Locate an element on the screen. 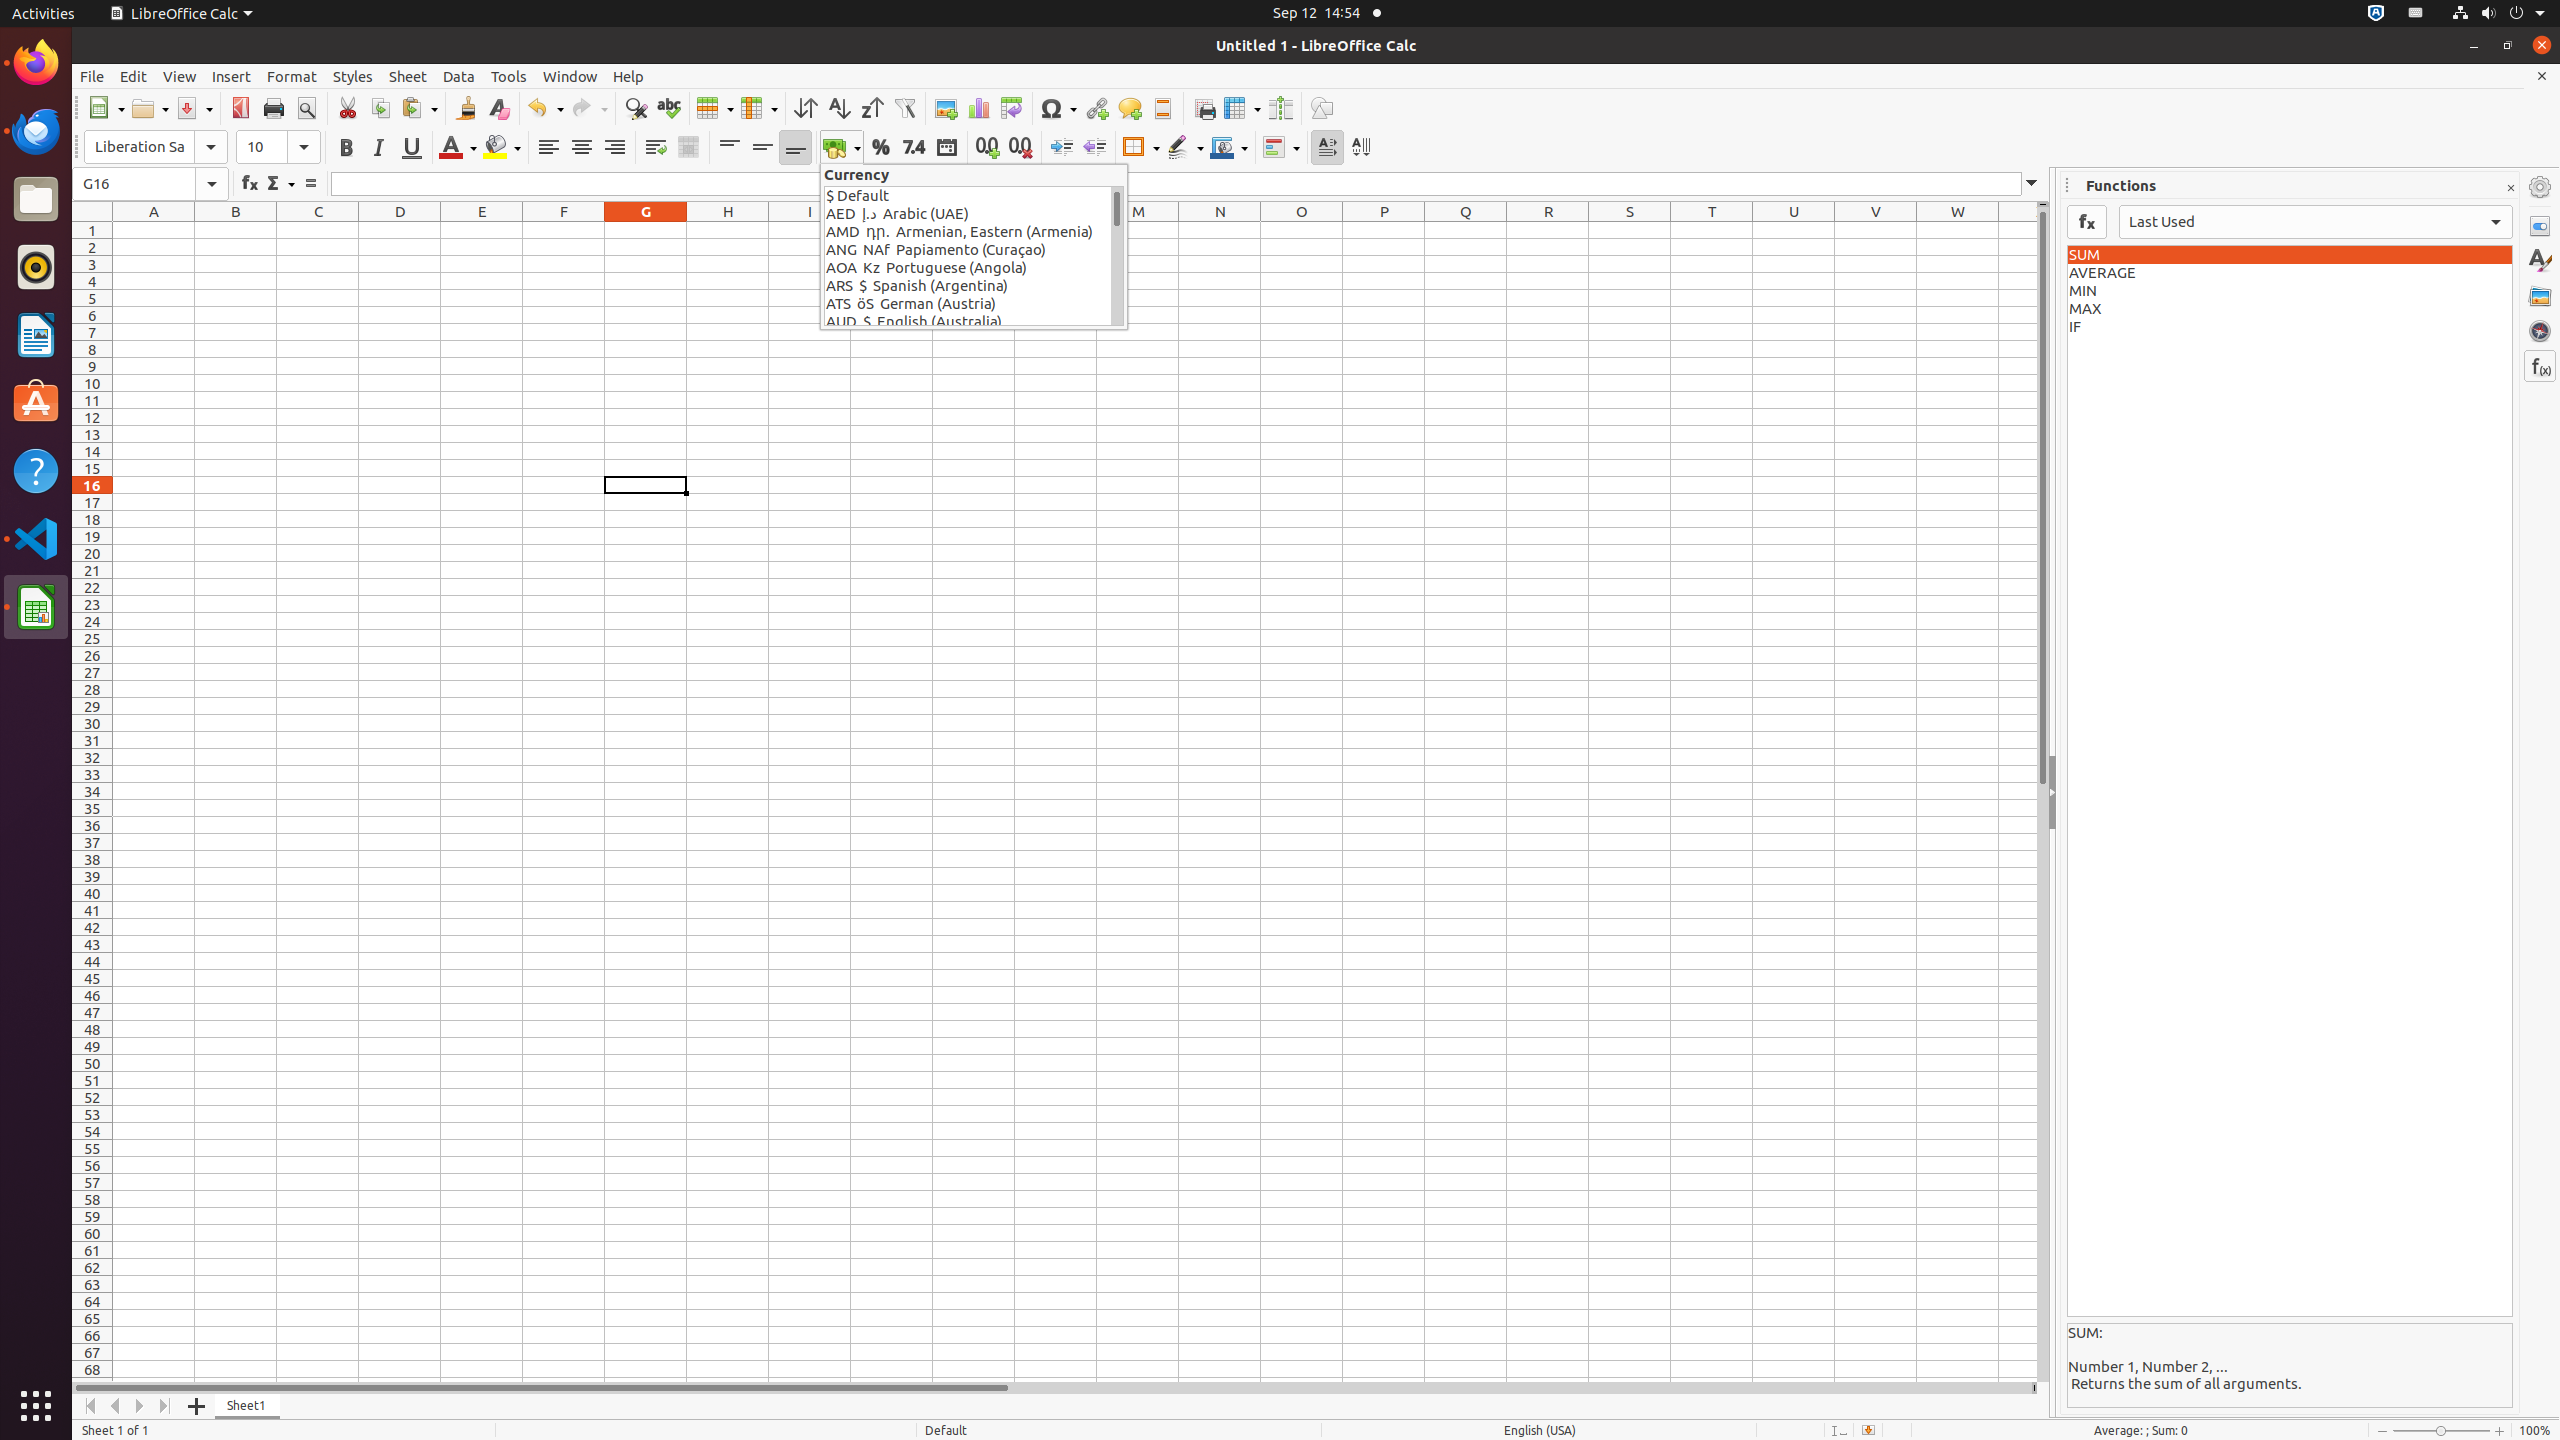  ‪ARS‬  $  ‪Spanish (Argentina)‬ is located at coordinates (968, 286).